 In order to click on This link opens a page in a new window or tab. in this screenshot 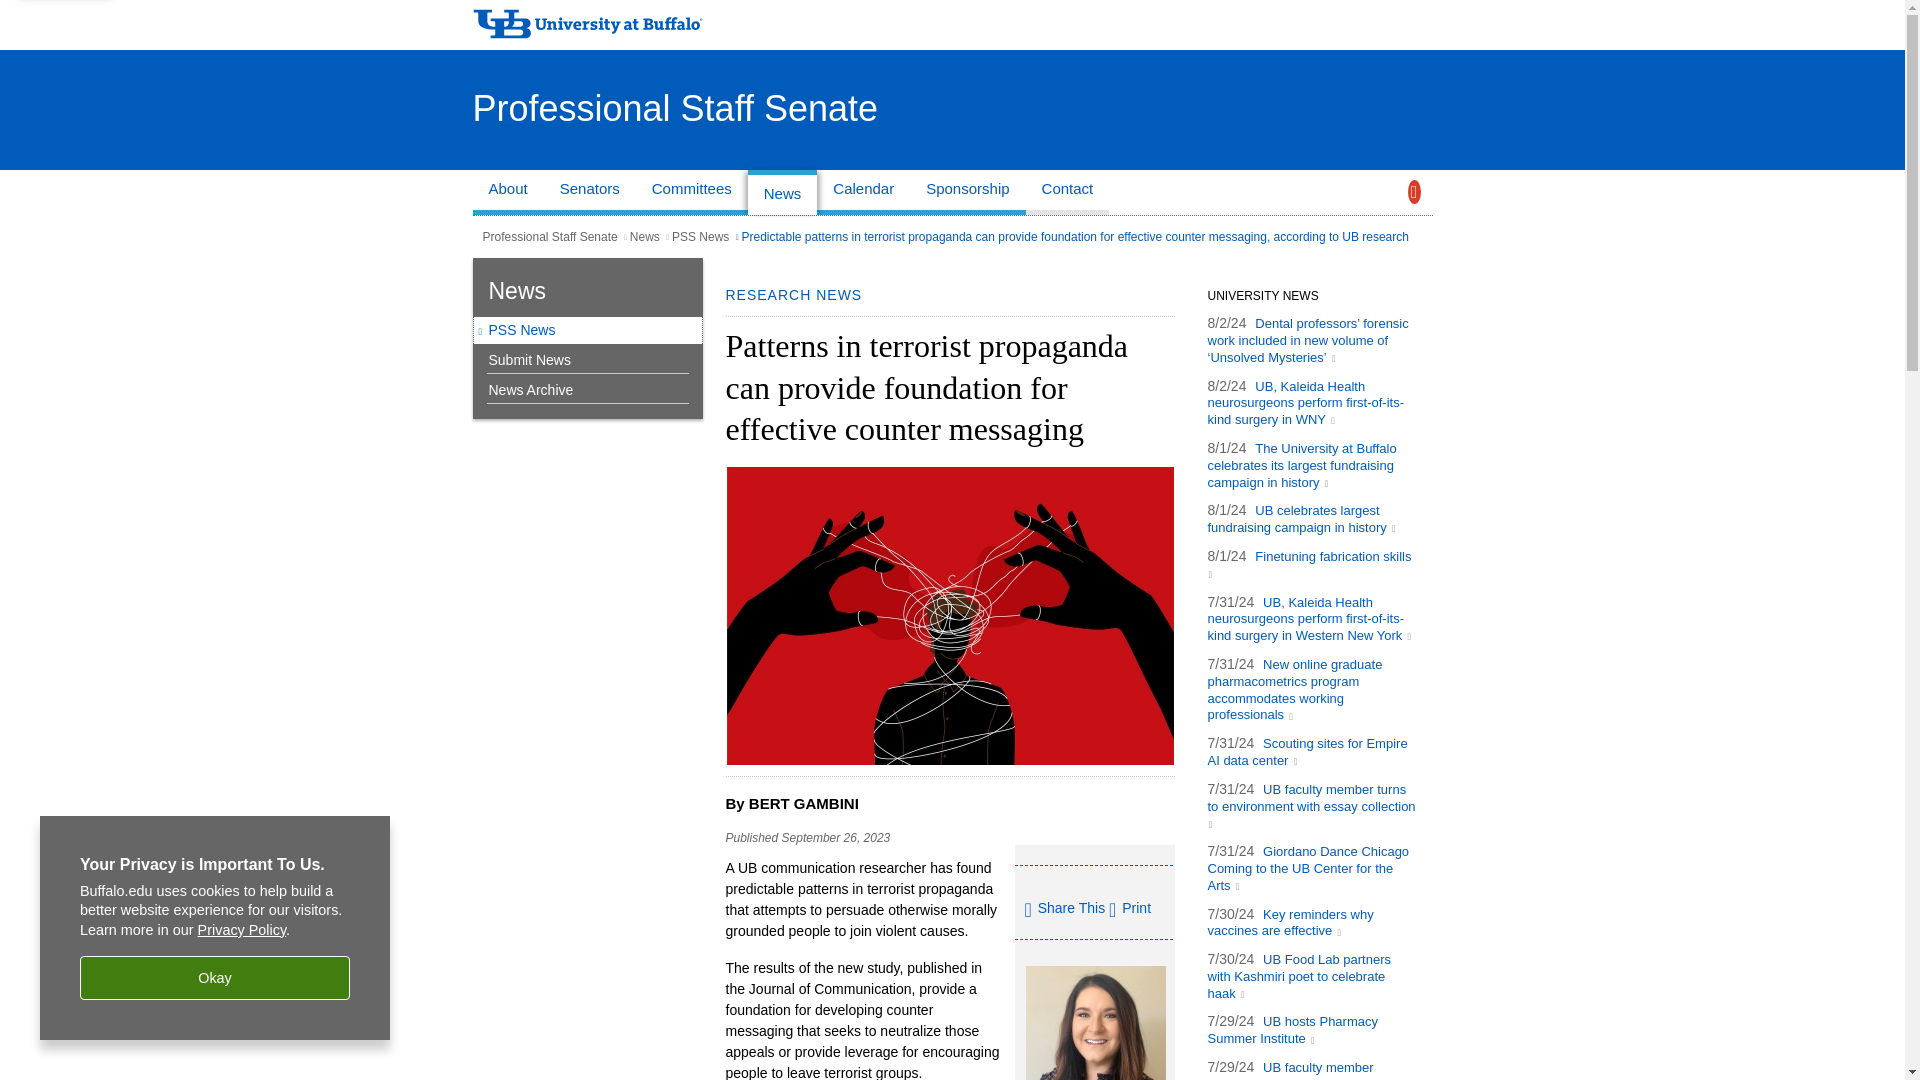, I will do `click(1306, 402)`.